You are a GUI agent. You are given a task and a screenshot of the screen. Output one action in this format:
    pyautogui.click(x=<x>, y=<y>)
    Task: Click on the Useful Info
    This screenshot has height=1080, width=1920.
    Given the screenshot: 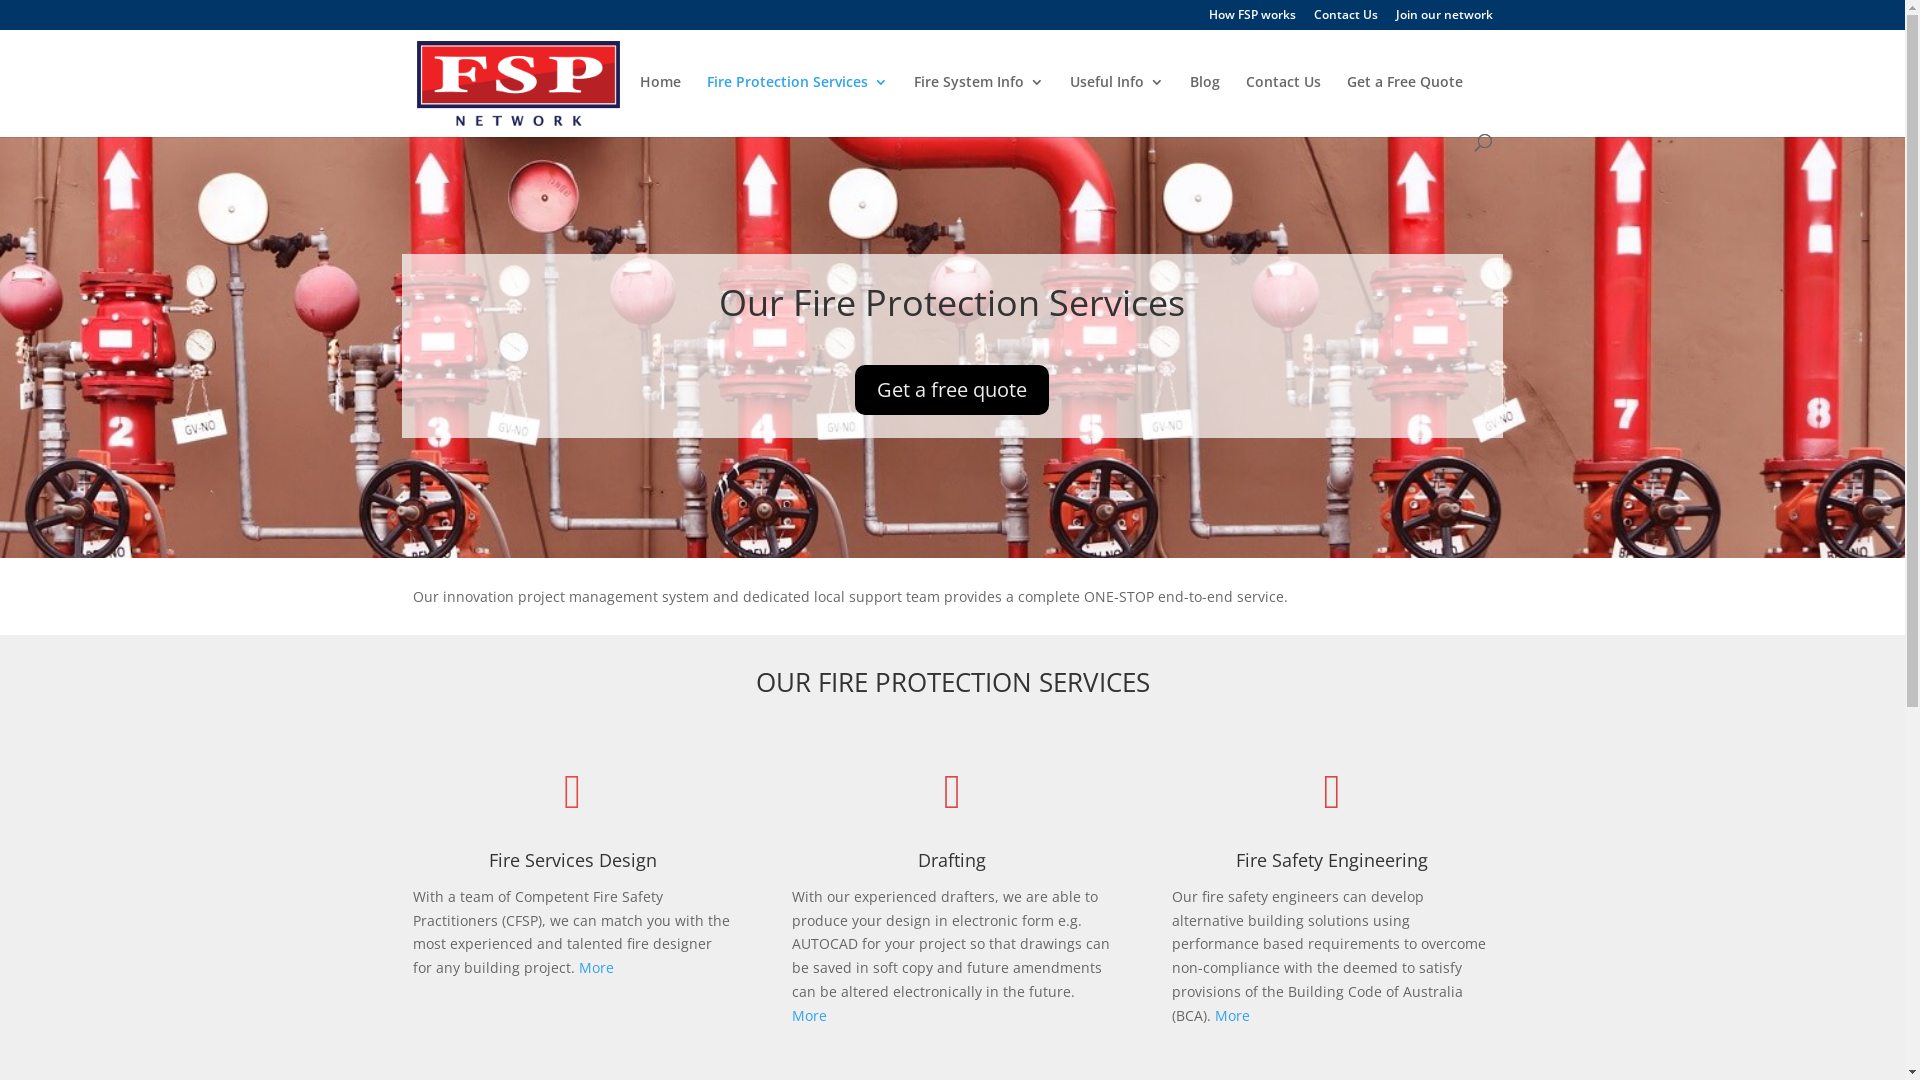 What is the action you would take?
    pyautogui.click(x=1117, y=104)
    